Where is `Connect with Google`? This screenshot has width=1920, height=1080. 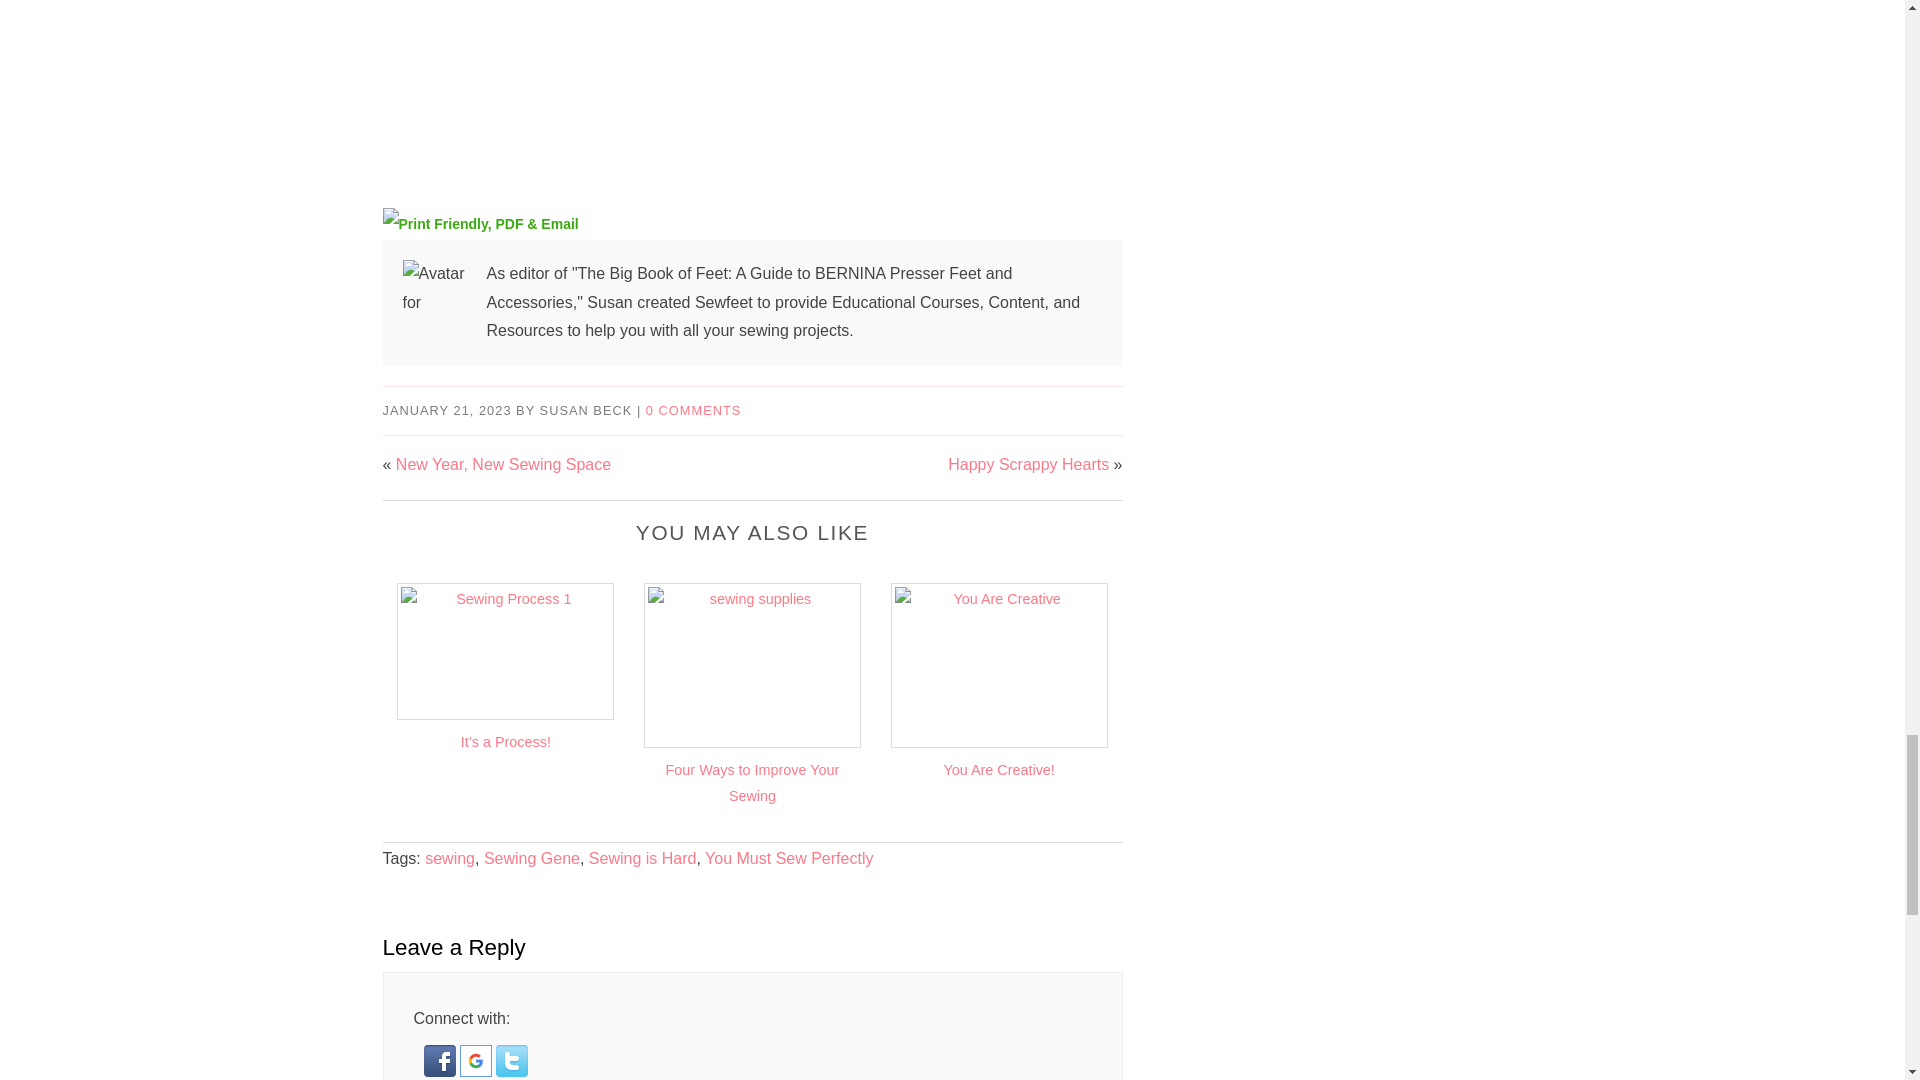
Connect with Google is located at coordinates (478, 1071).